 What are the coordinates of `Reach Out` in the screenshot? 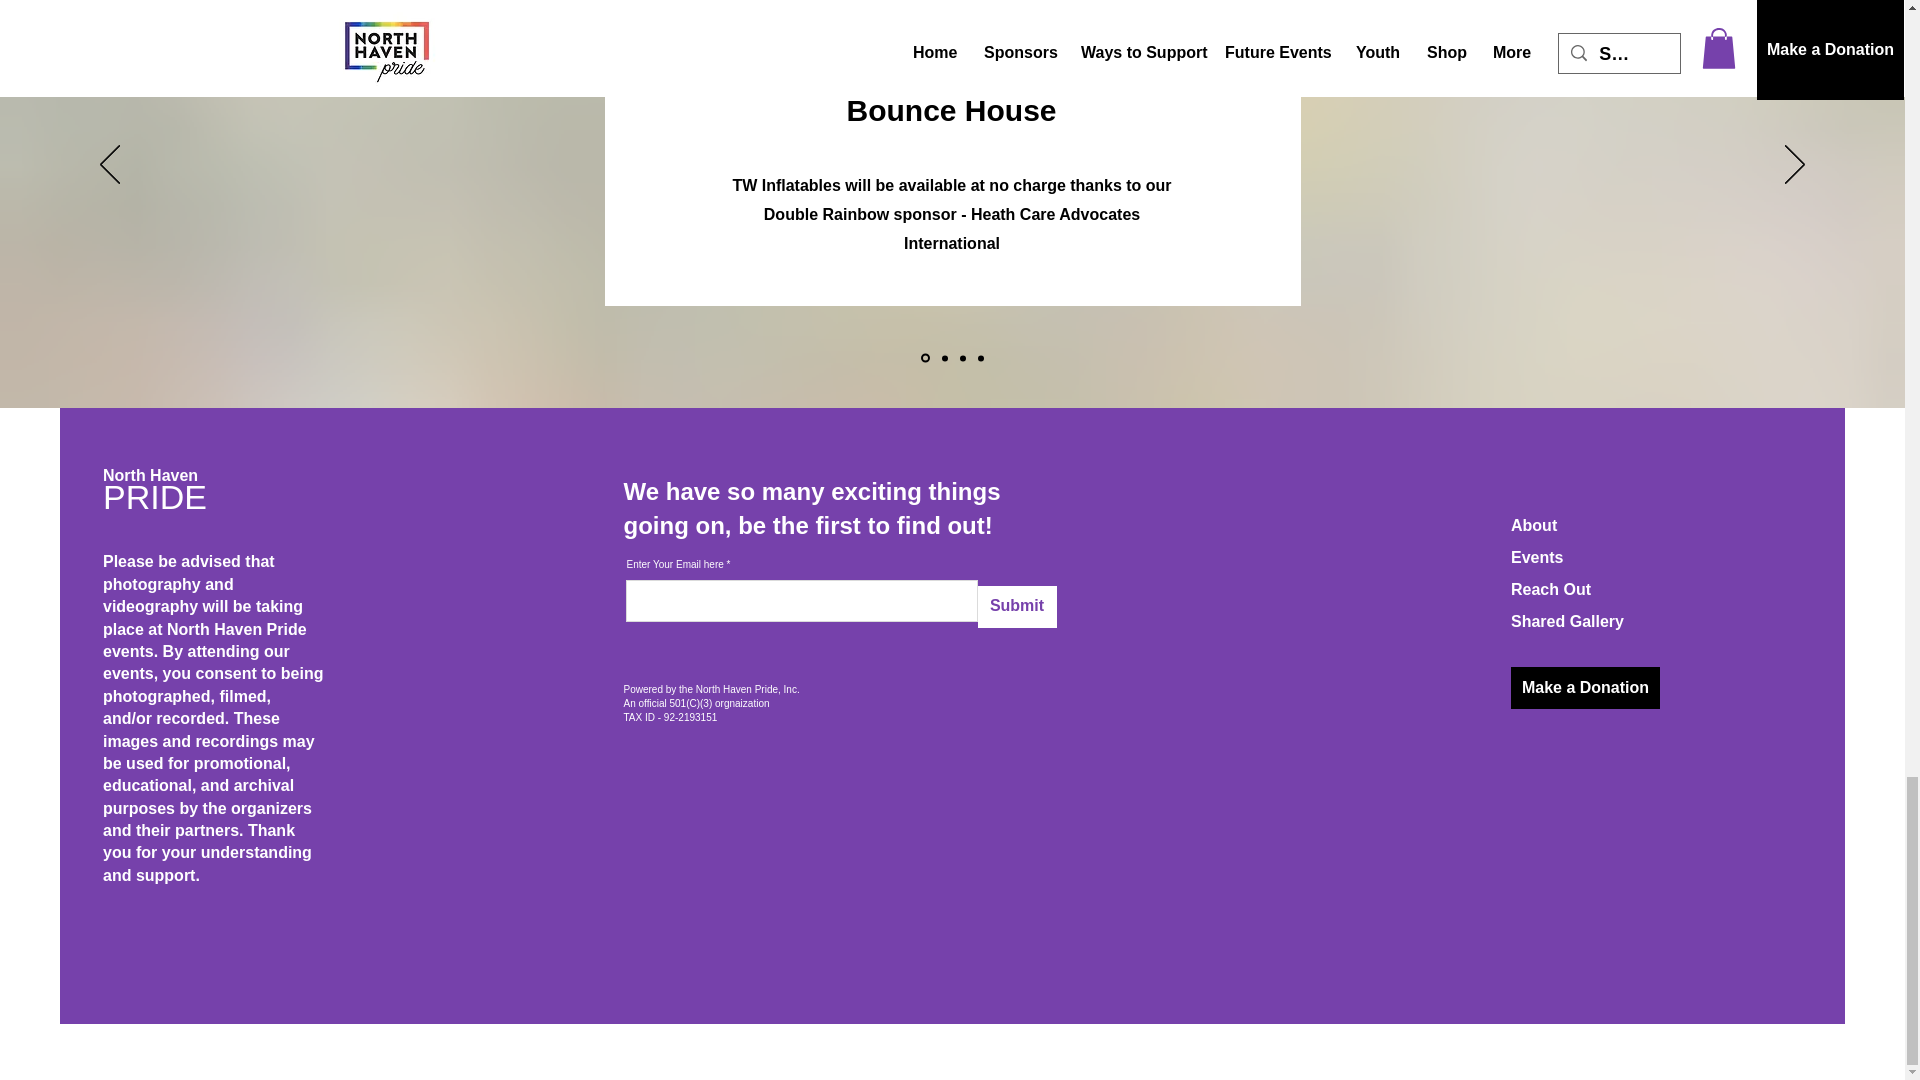 It's located at (1551, 590).